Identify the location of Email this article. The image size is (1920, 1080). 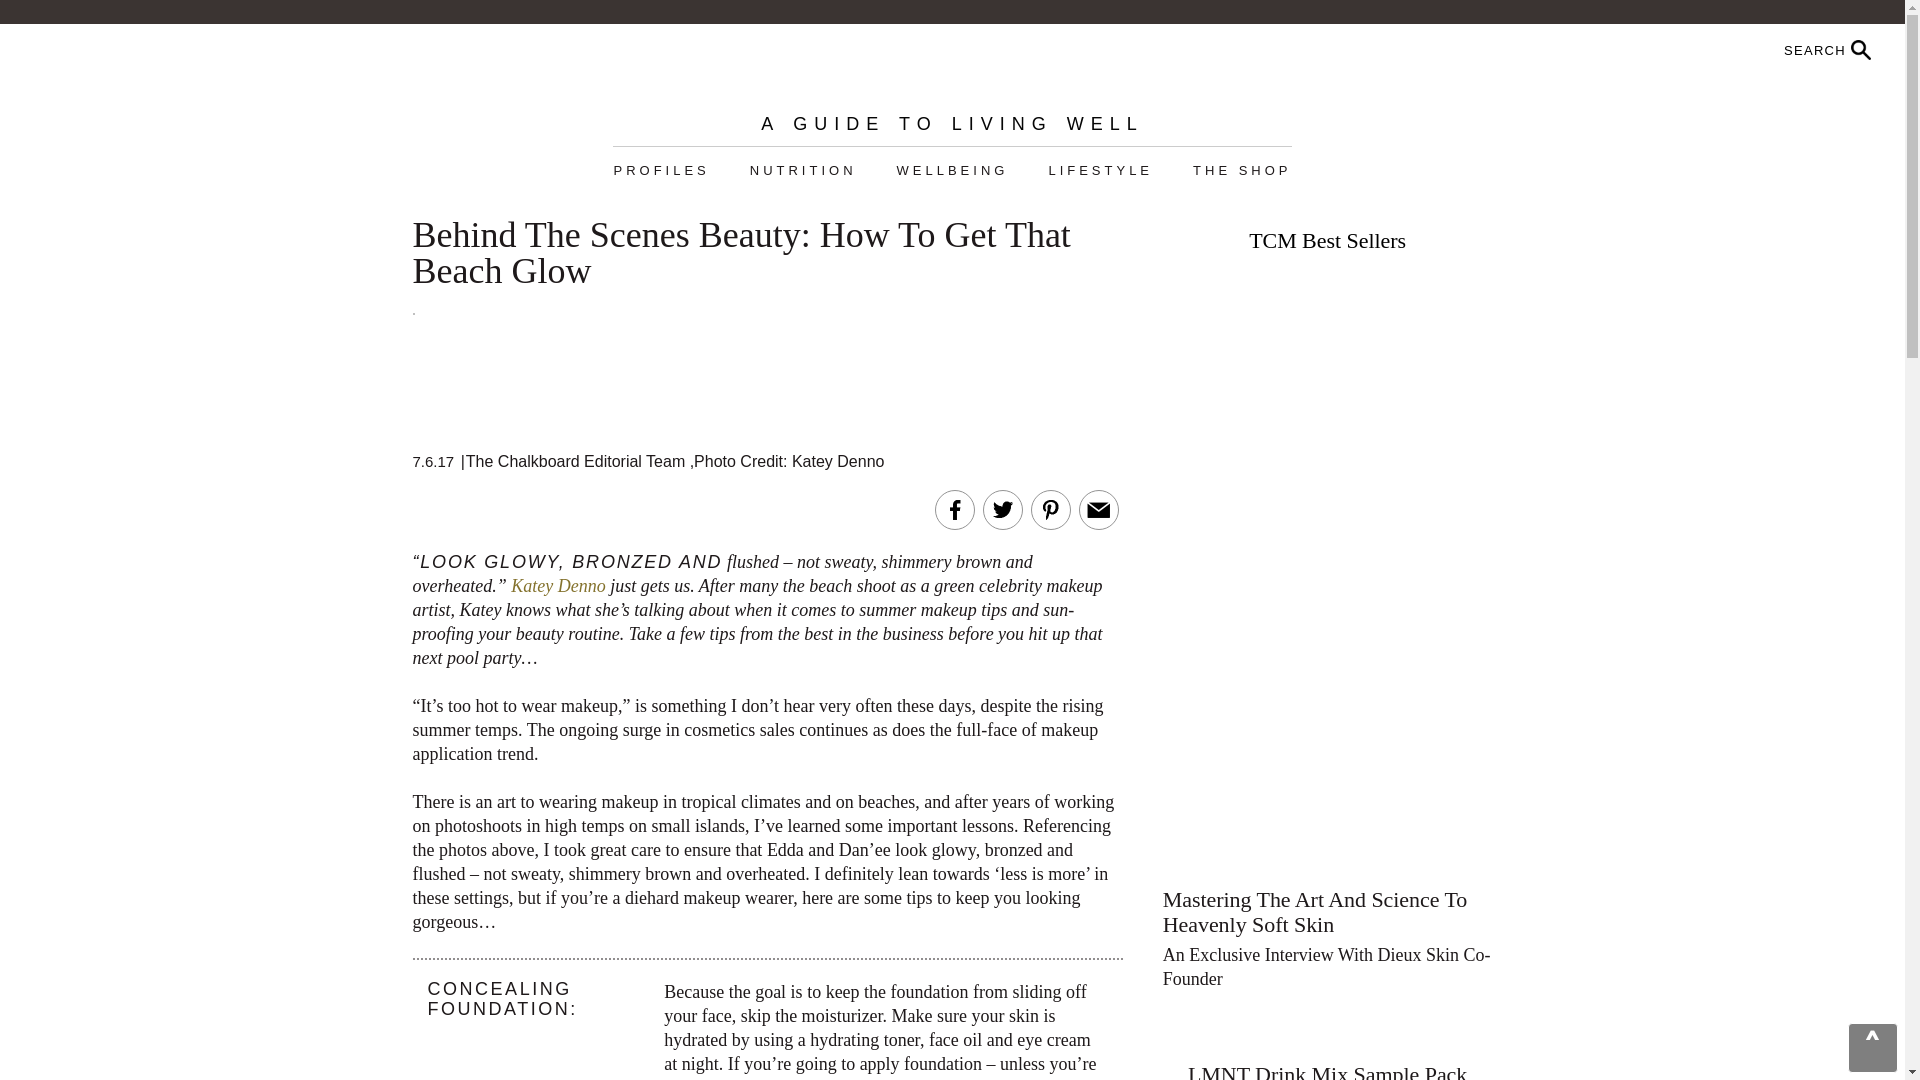
(1098, 509).